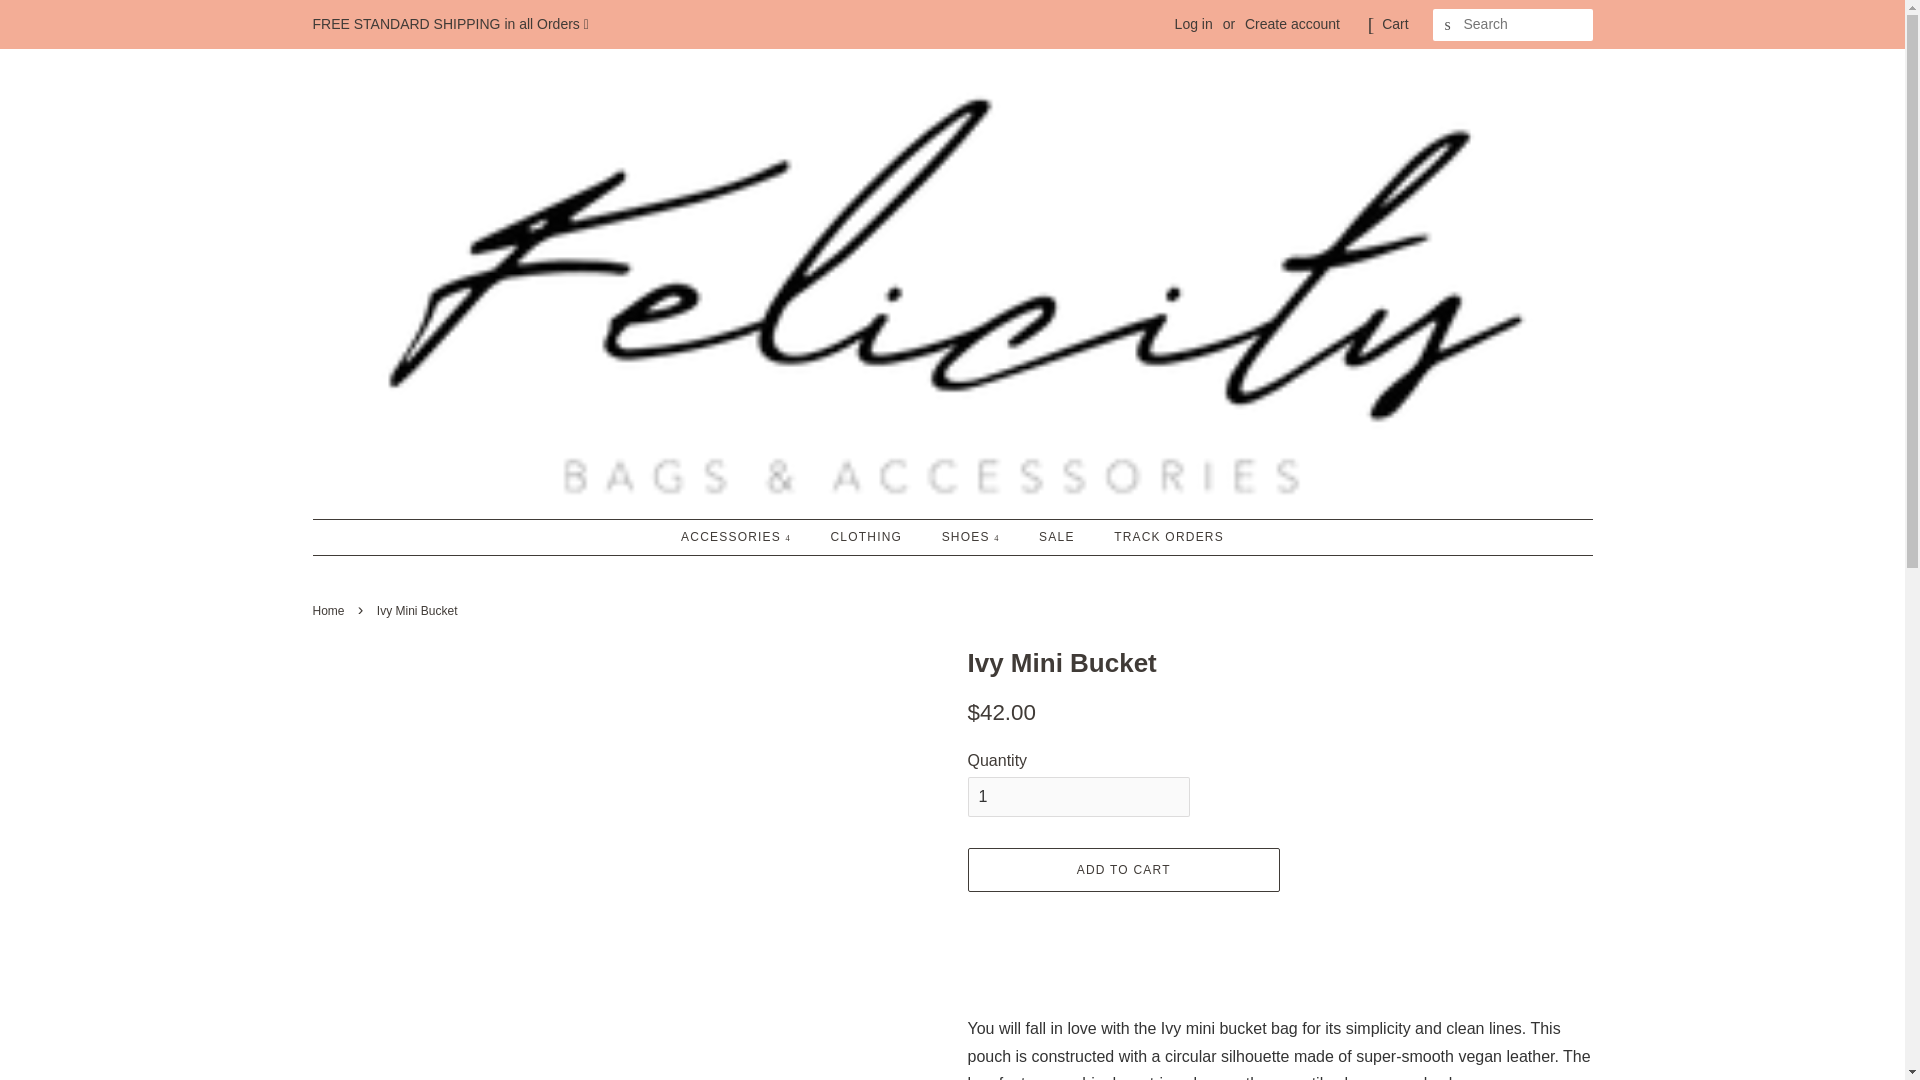  Describe the element at coordinates (1448, 25) in the screenshot. I see `SEARCH` at that location.